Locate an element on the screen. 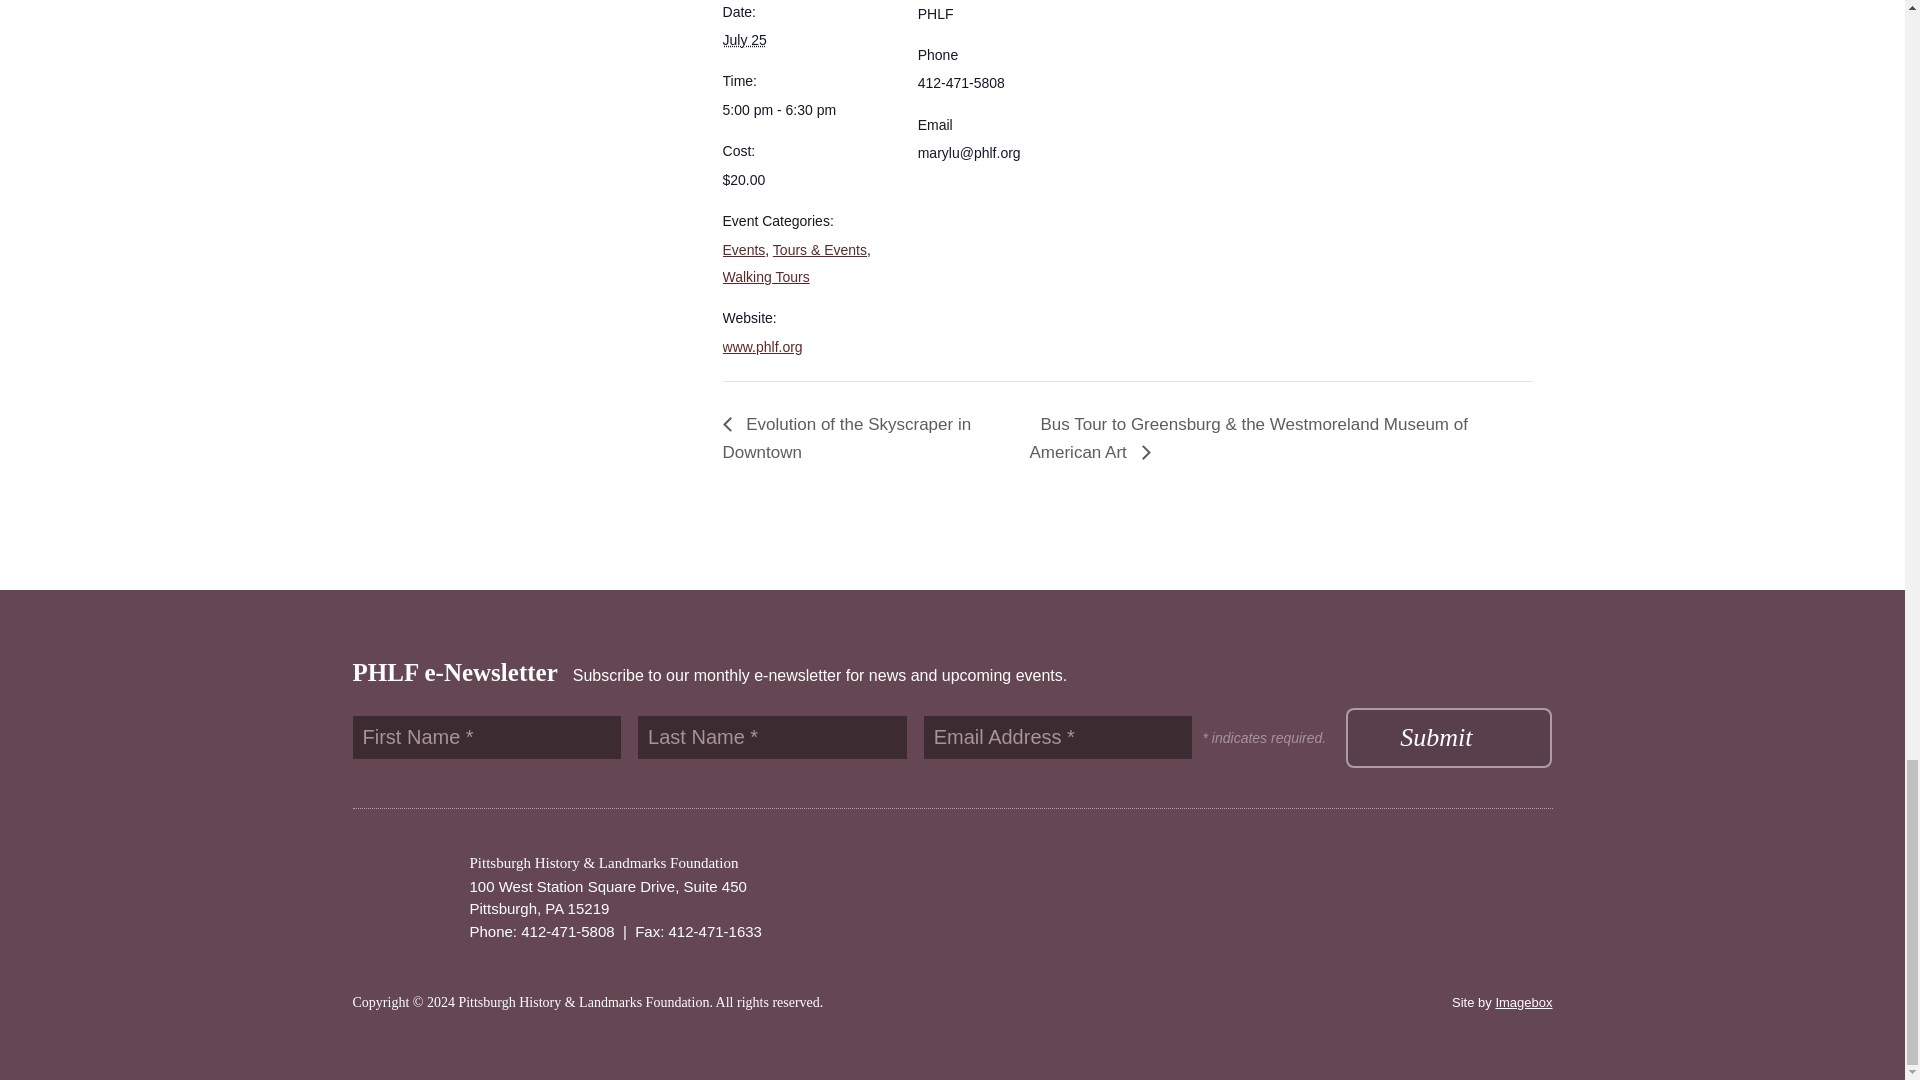 The height and width of the screenshot is (1080, 1920). Submit is located at coordinates (1448, 738).